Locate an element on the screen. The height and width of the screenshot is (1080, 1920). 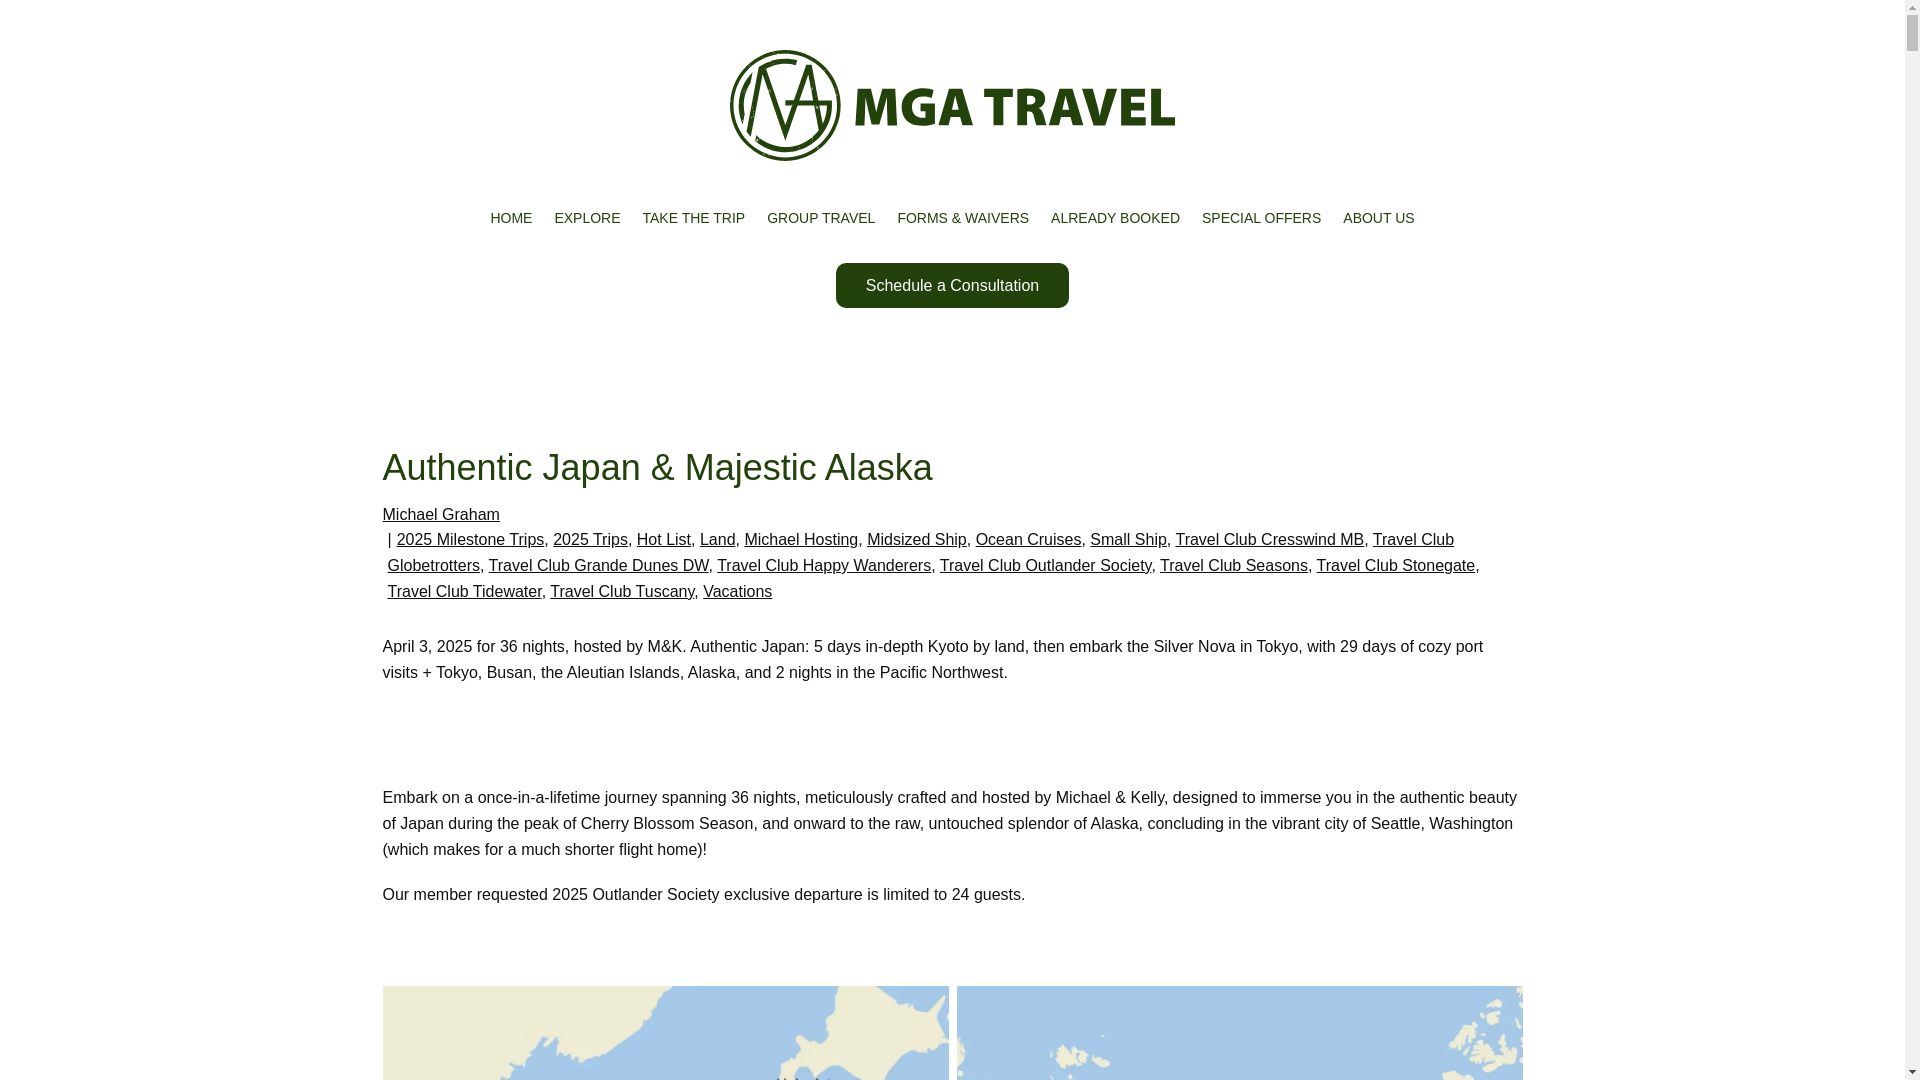
View all posts by Michael Graham is located at coordinates (440, 514).